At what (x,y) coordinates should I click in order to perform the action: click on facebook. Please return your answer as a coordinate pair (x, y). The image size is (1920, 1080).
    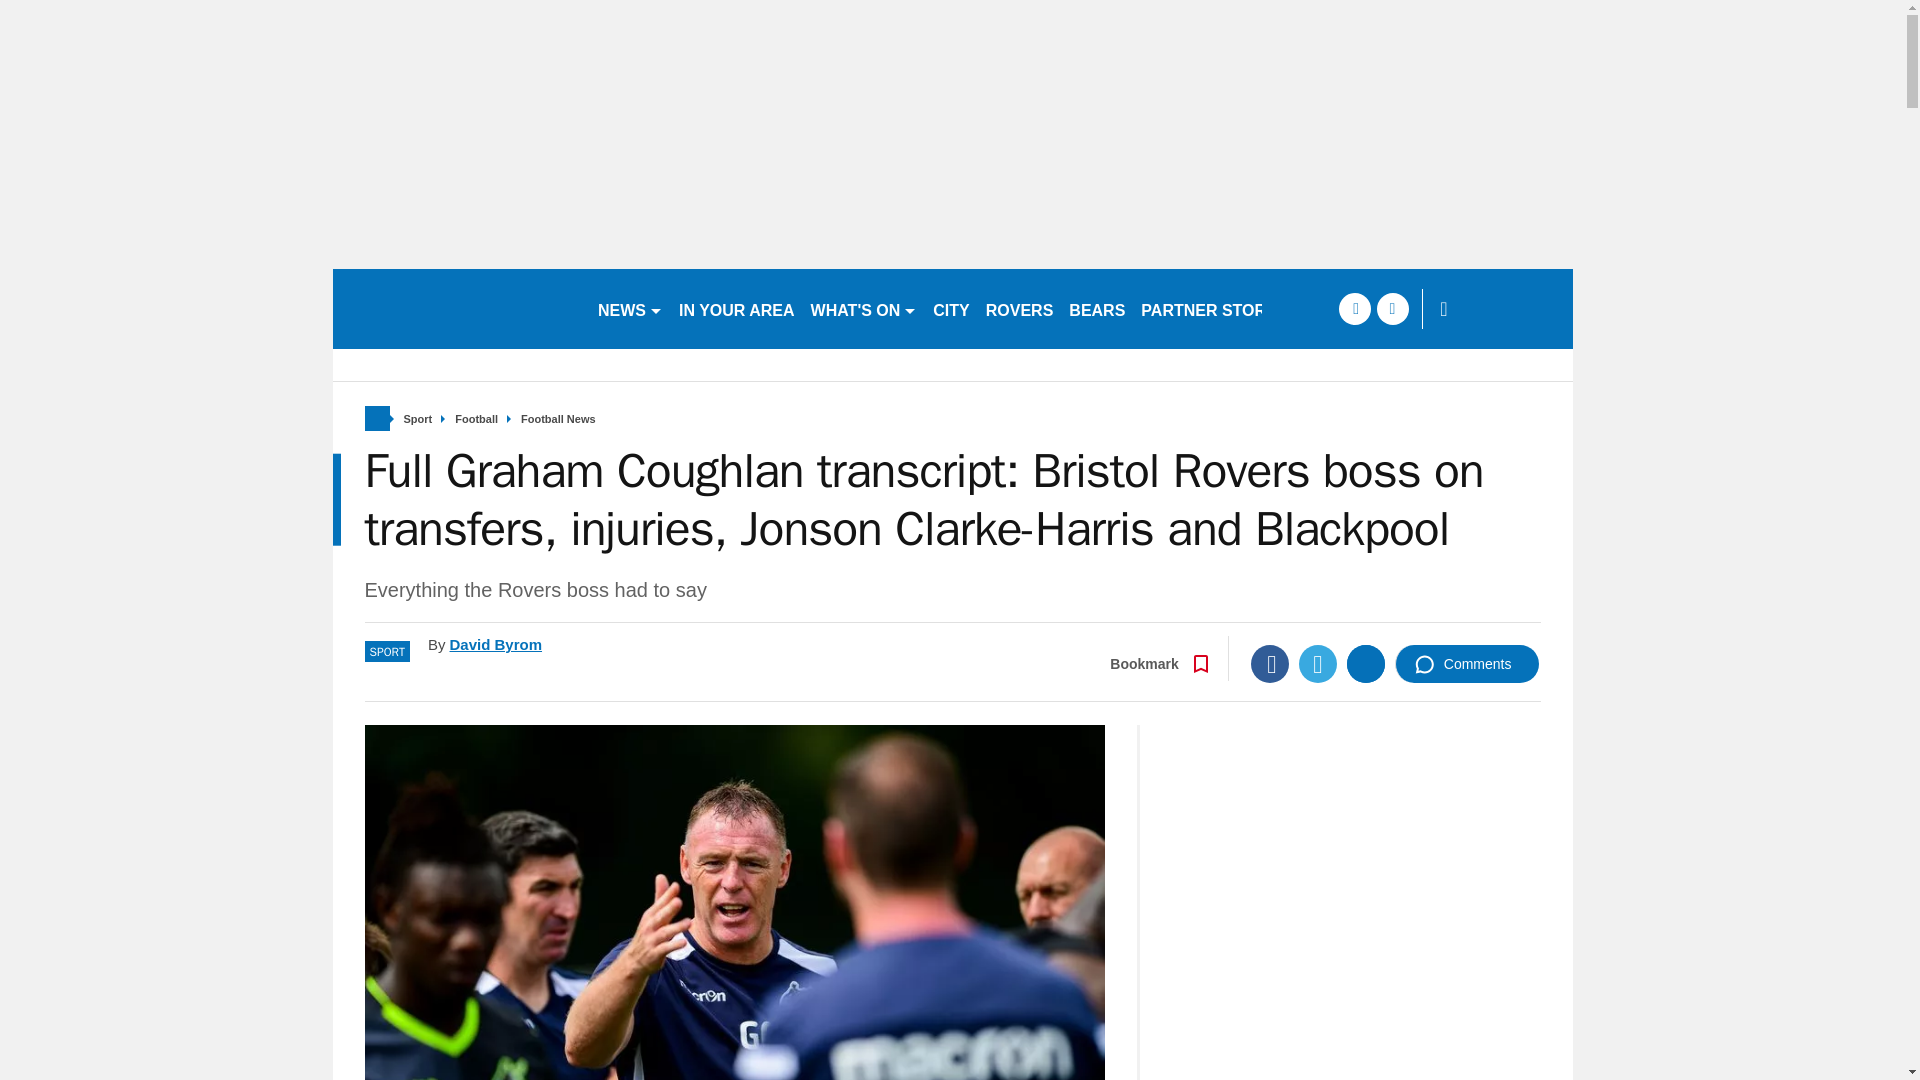
    Looking at the image, I should click on (1354, 308).